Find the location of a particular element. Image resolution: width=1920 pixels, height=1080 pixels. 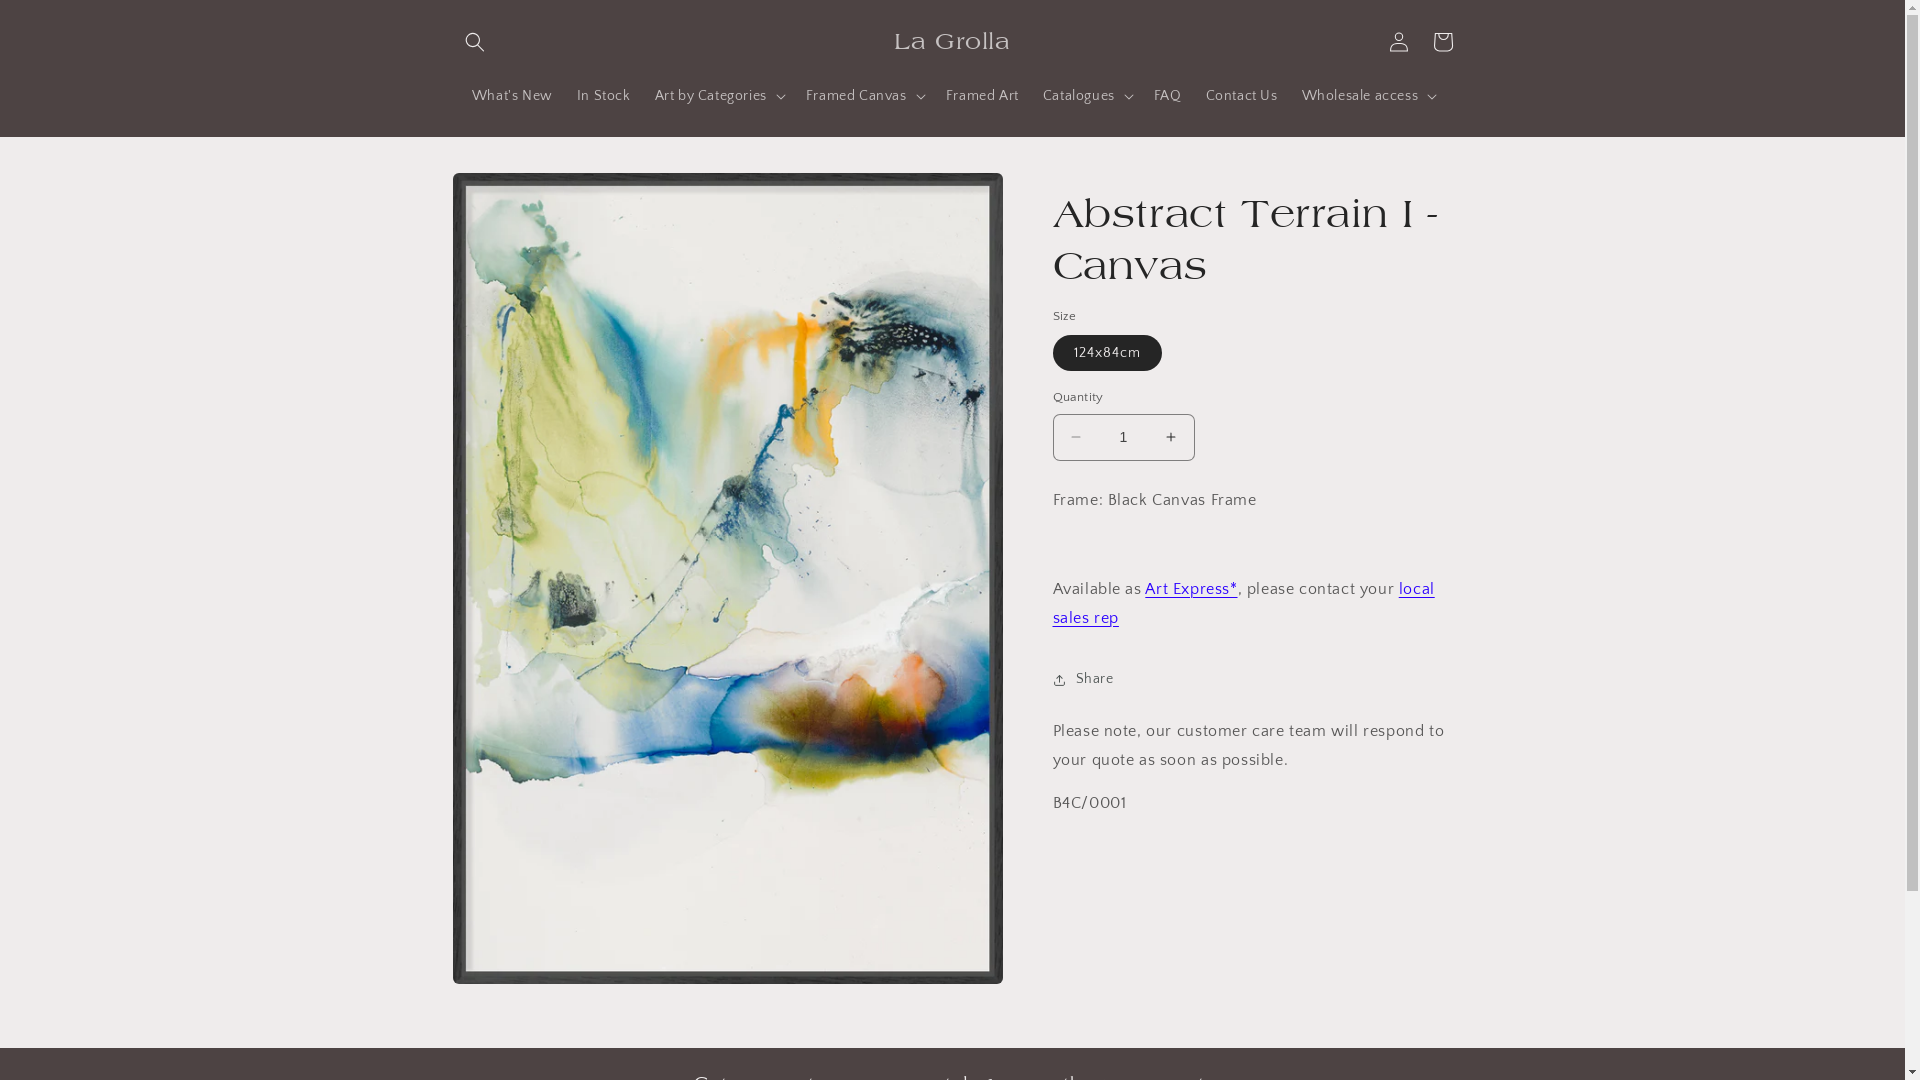

Increase quantity for Abstract Terrain I - Canvas is located at coordinates (1170, 438).